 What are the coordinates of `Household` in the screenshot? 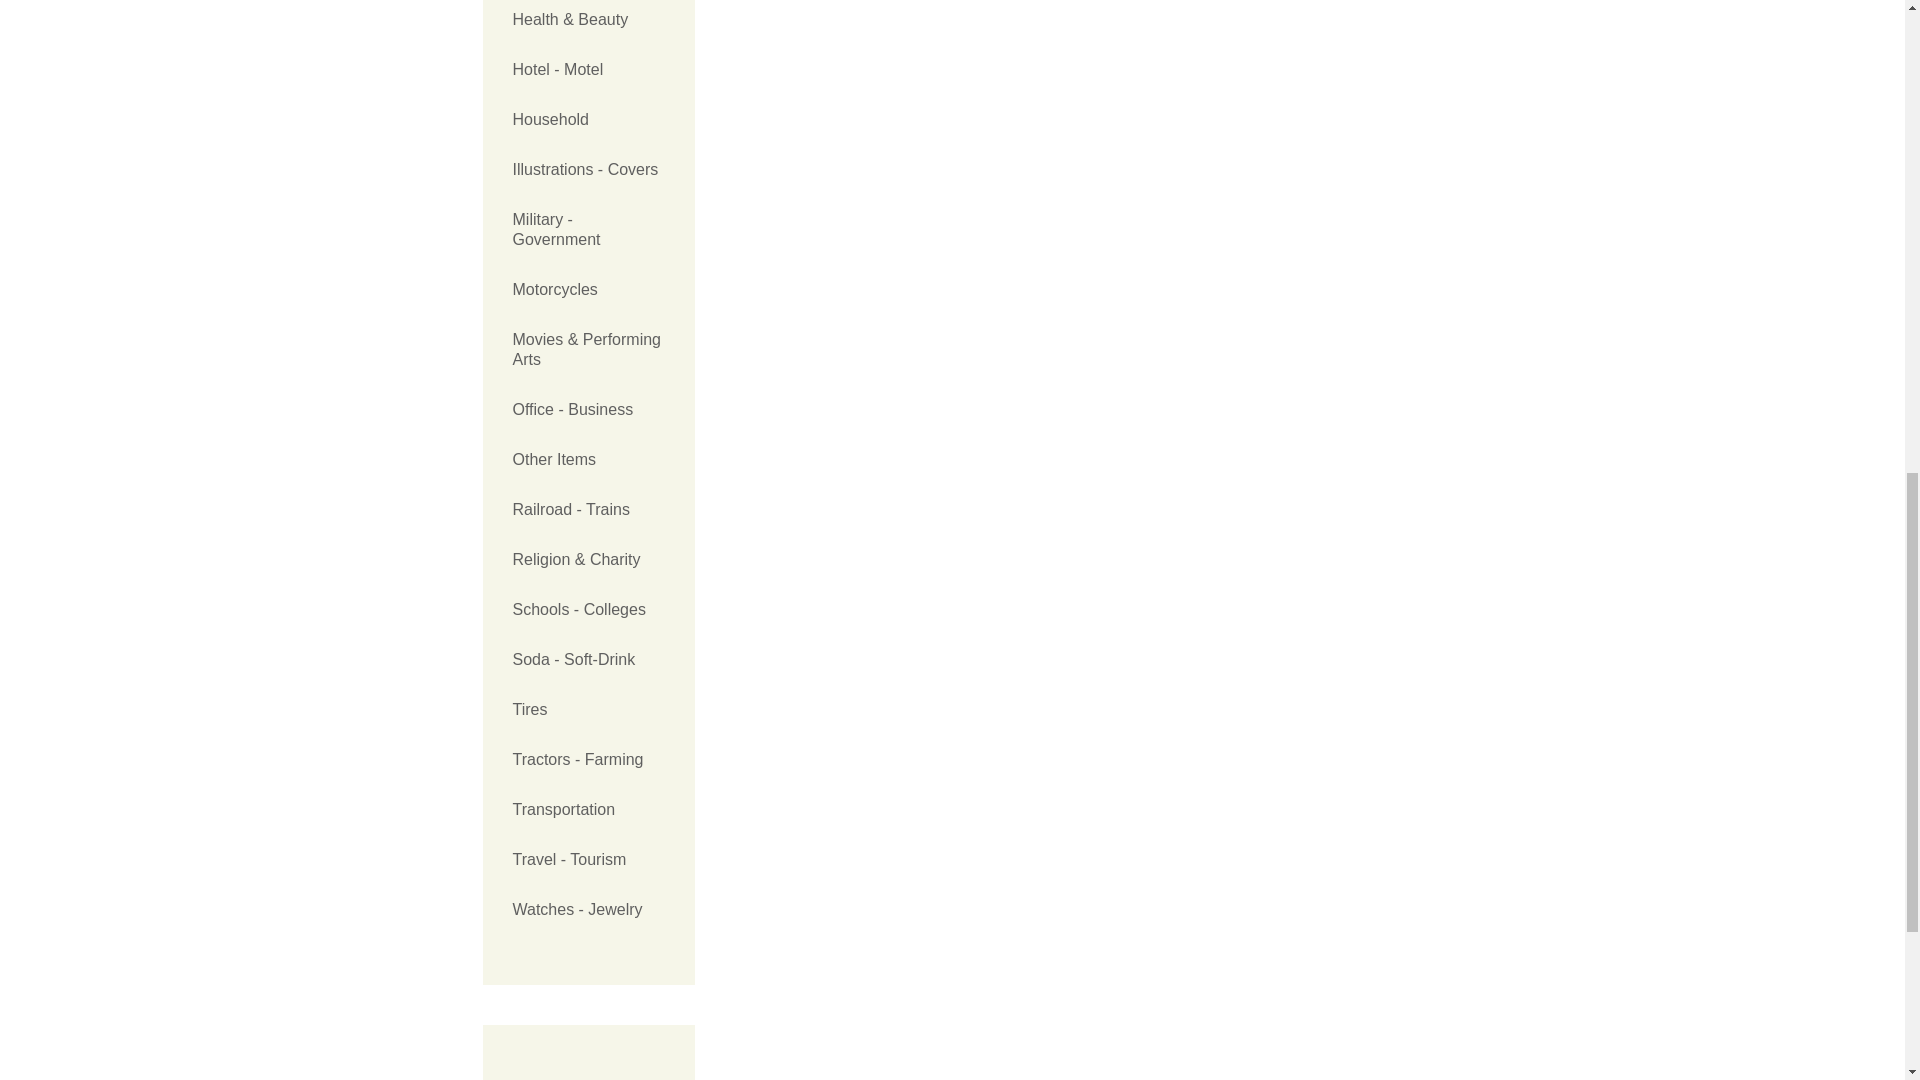 It's located at (588, 120).